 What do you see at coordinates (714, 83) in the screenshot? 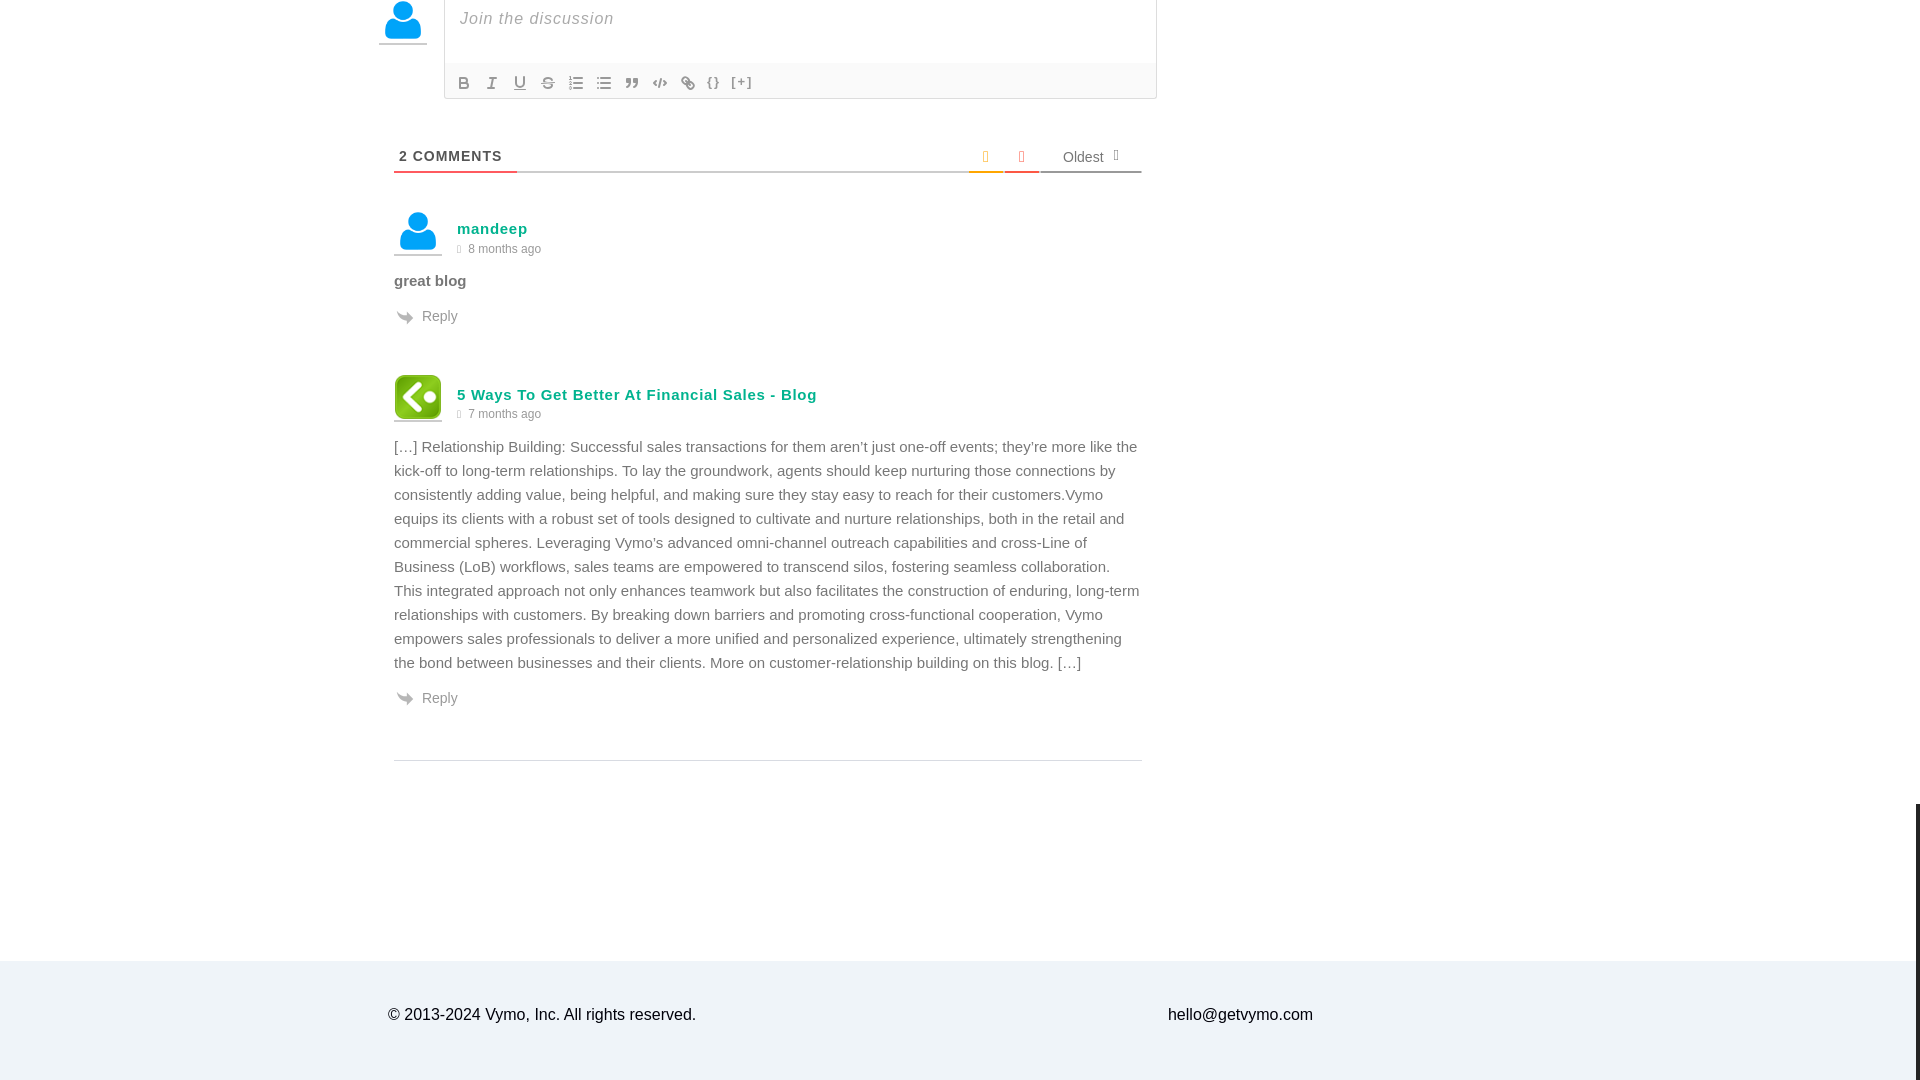
I see `Source Code` at bounding box center [714, 83].